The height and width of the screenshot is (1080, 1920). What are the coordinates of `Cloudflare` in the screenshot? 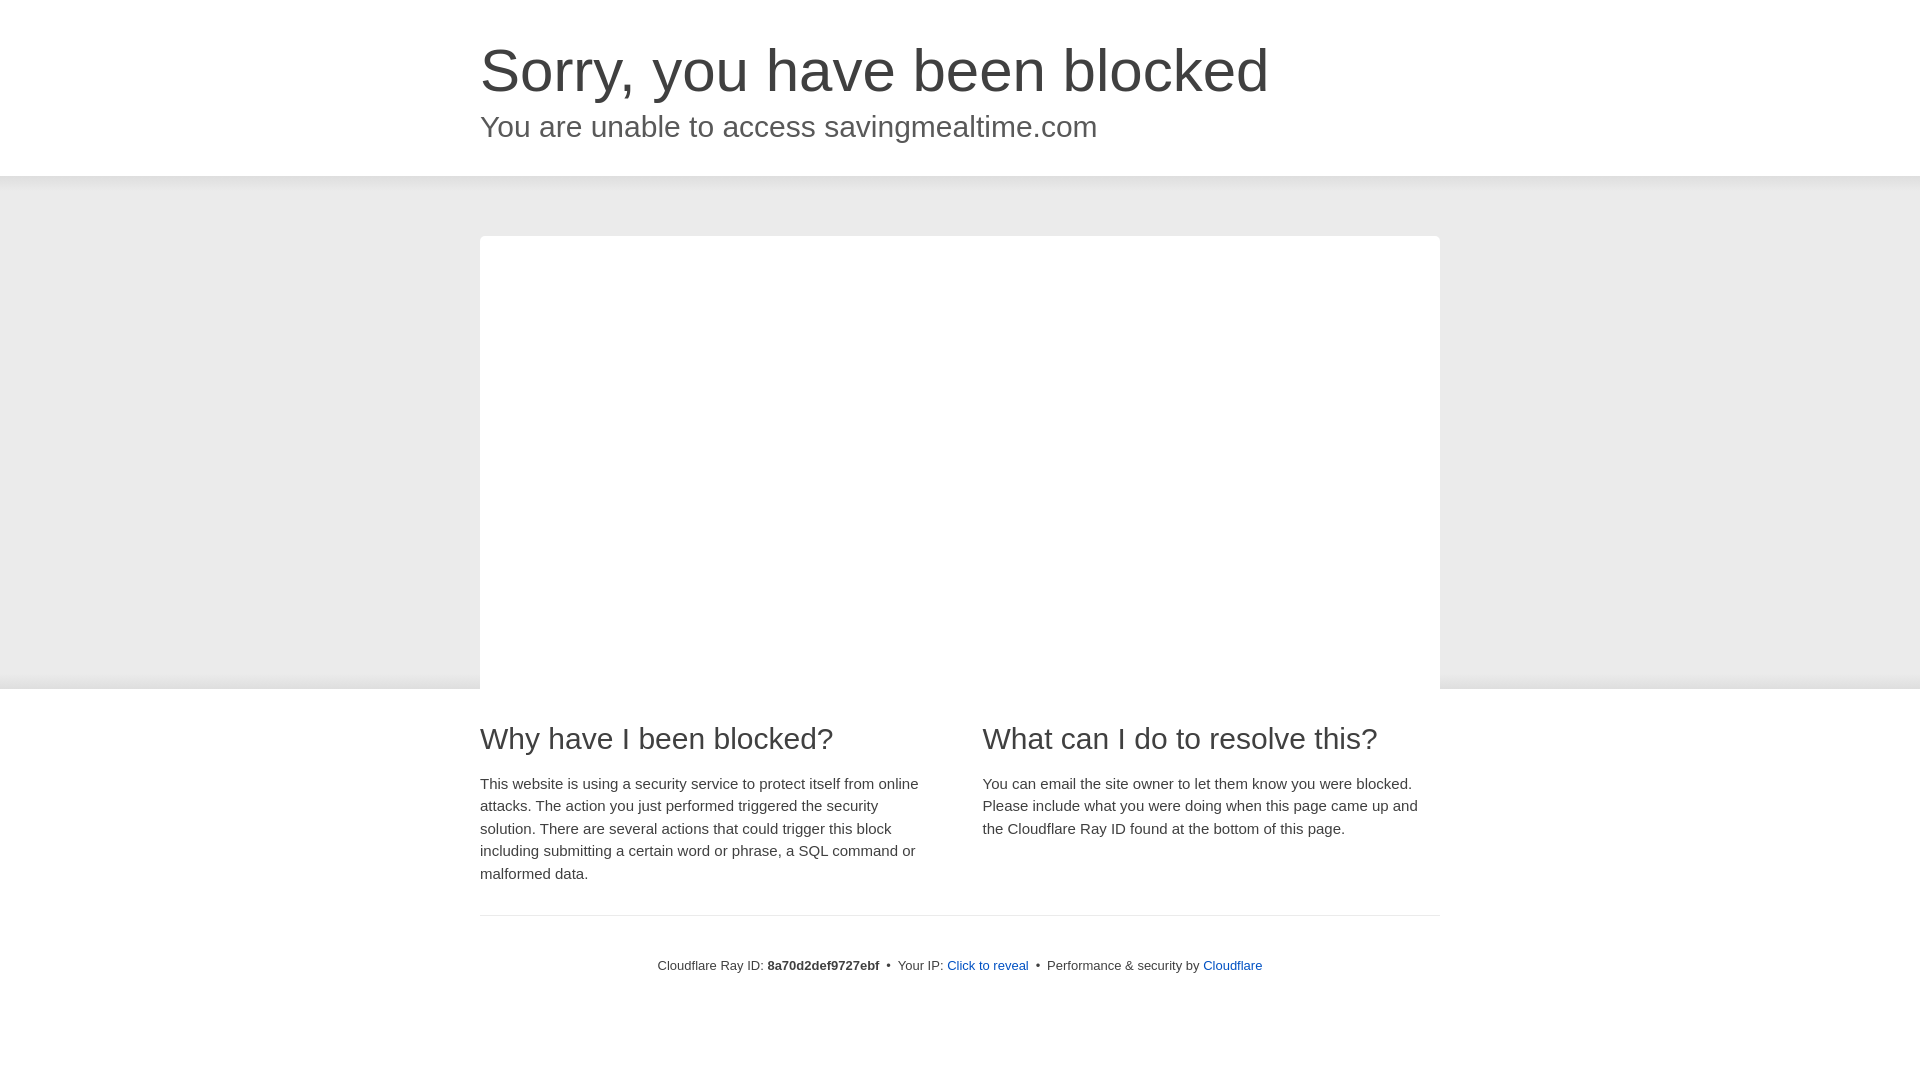 It's located at (1232, 965).